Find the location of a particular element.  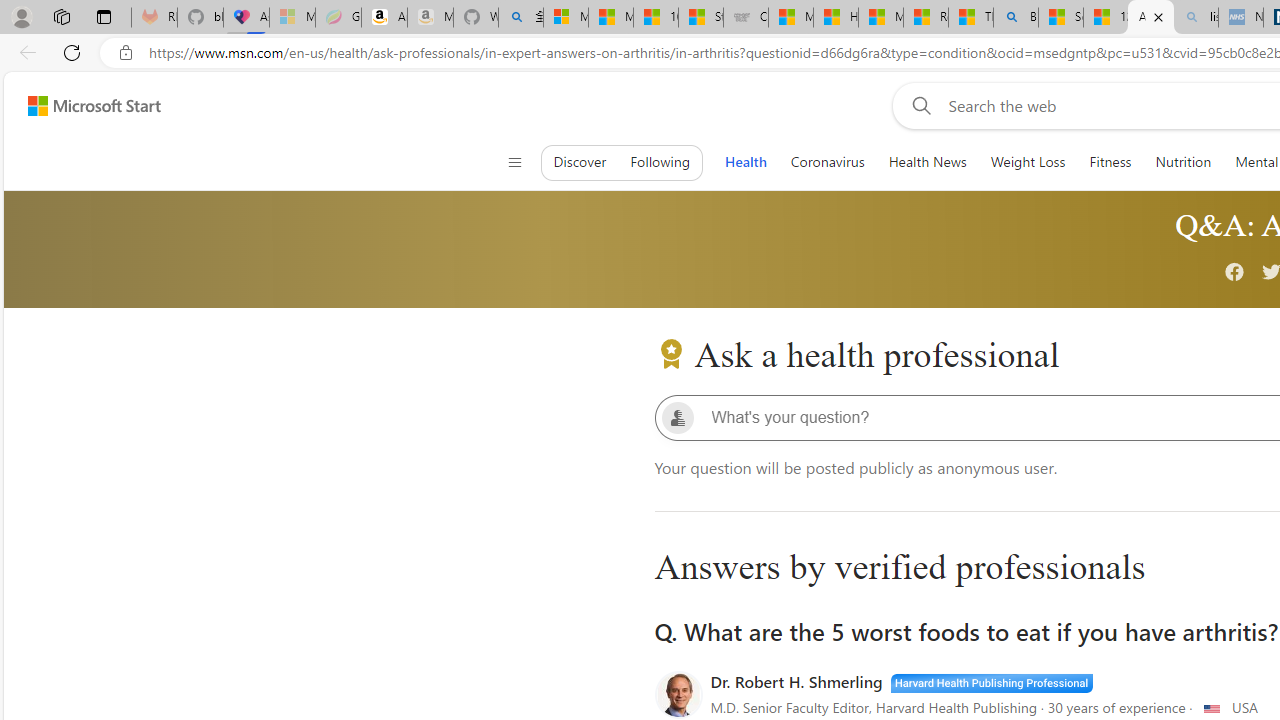

Flag image of USA is located at coordinates (1212, 708).